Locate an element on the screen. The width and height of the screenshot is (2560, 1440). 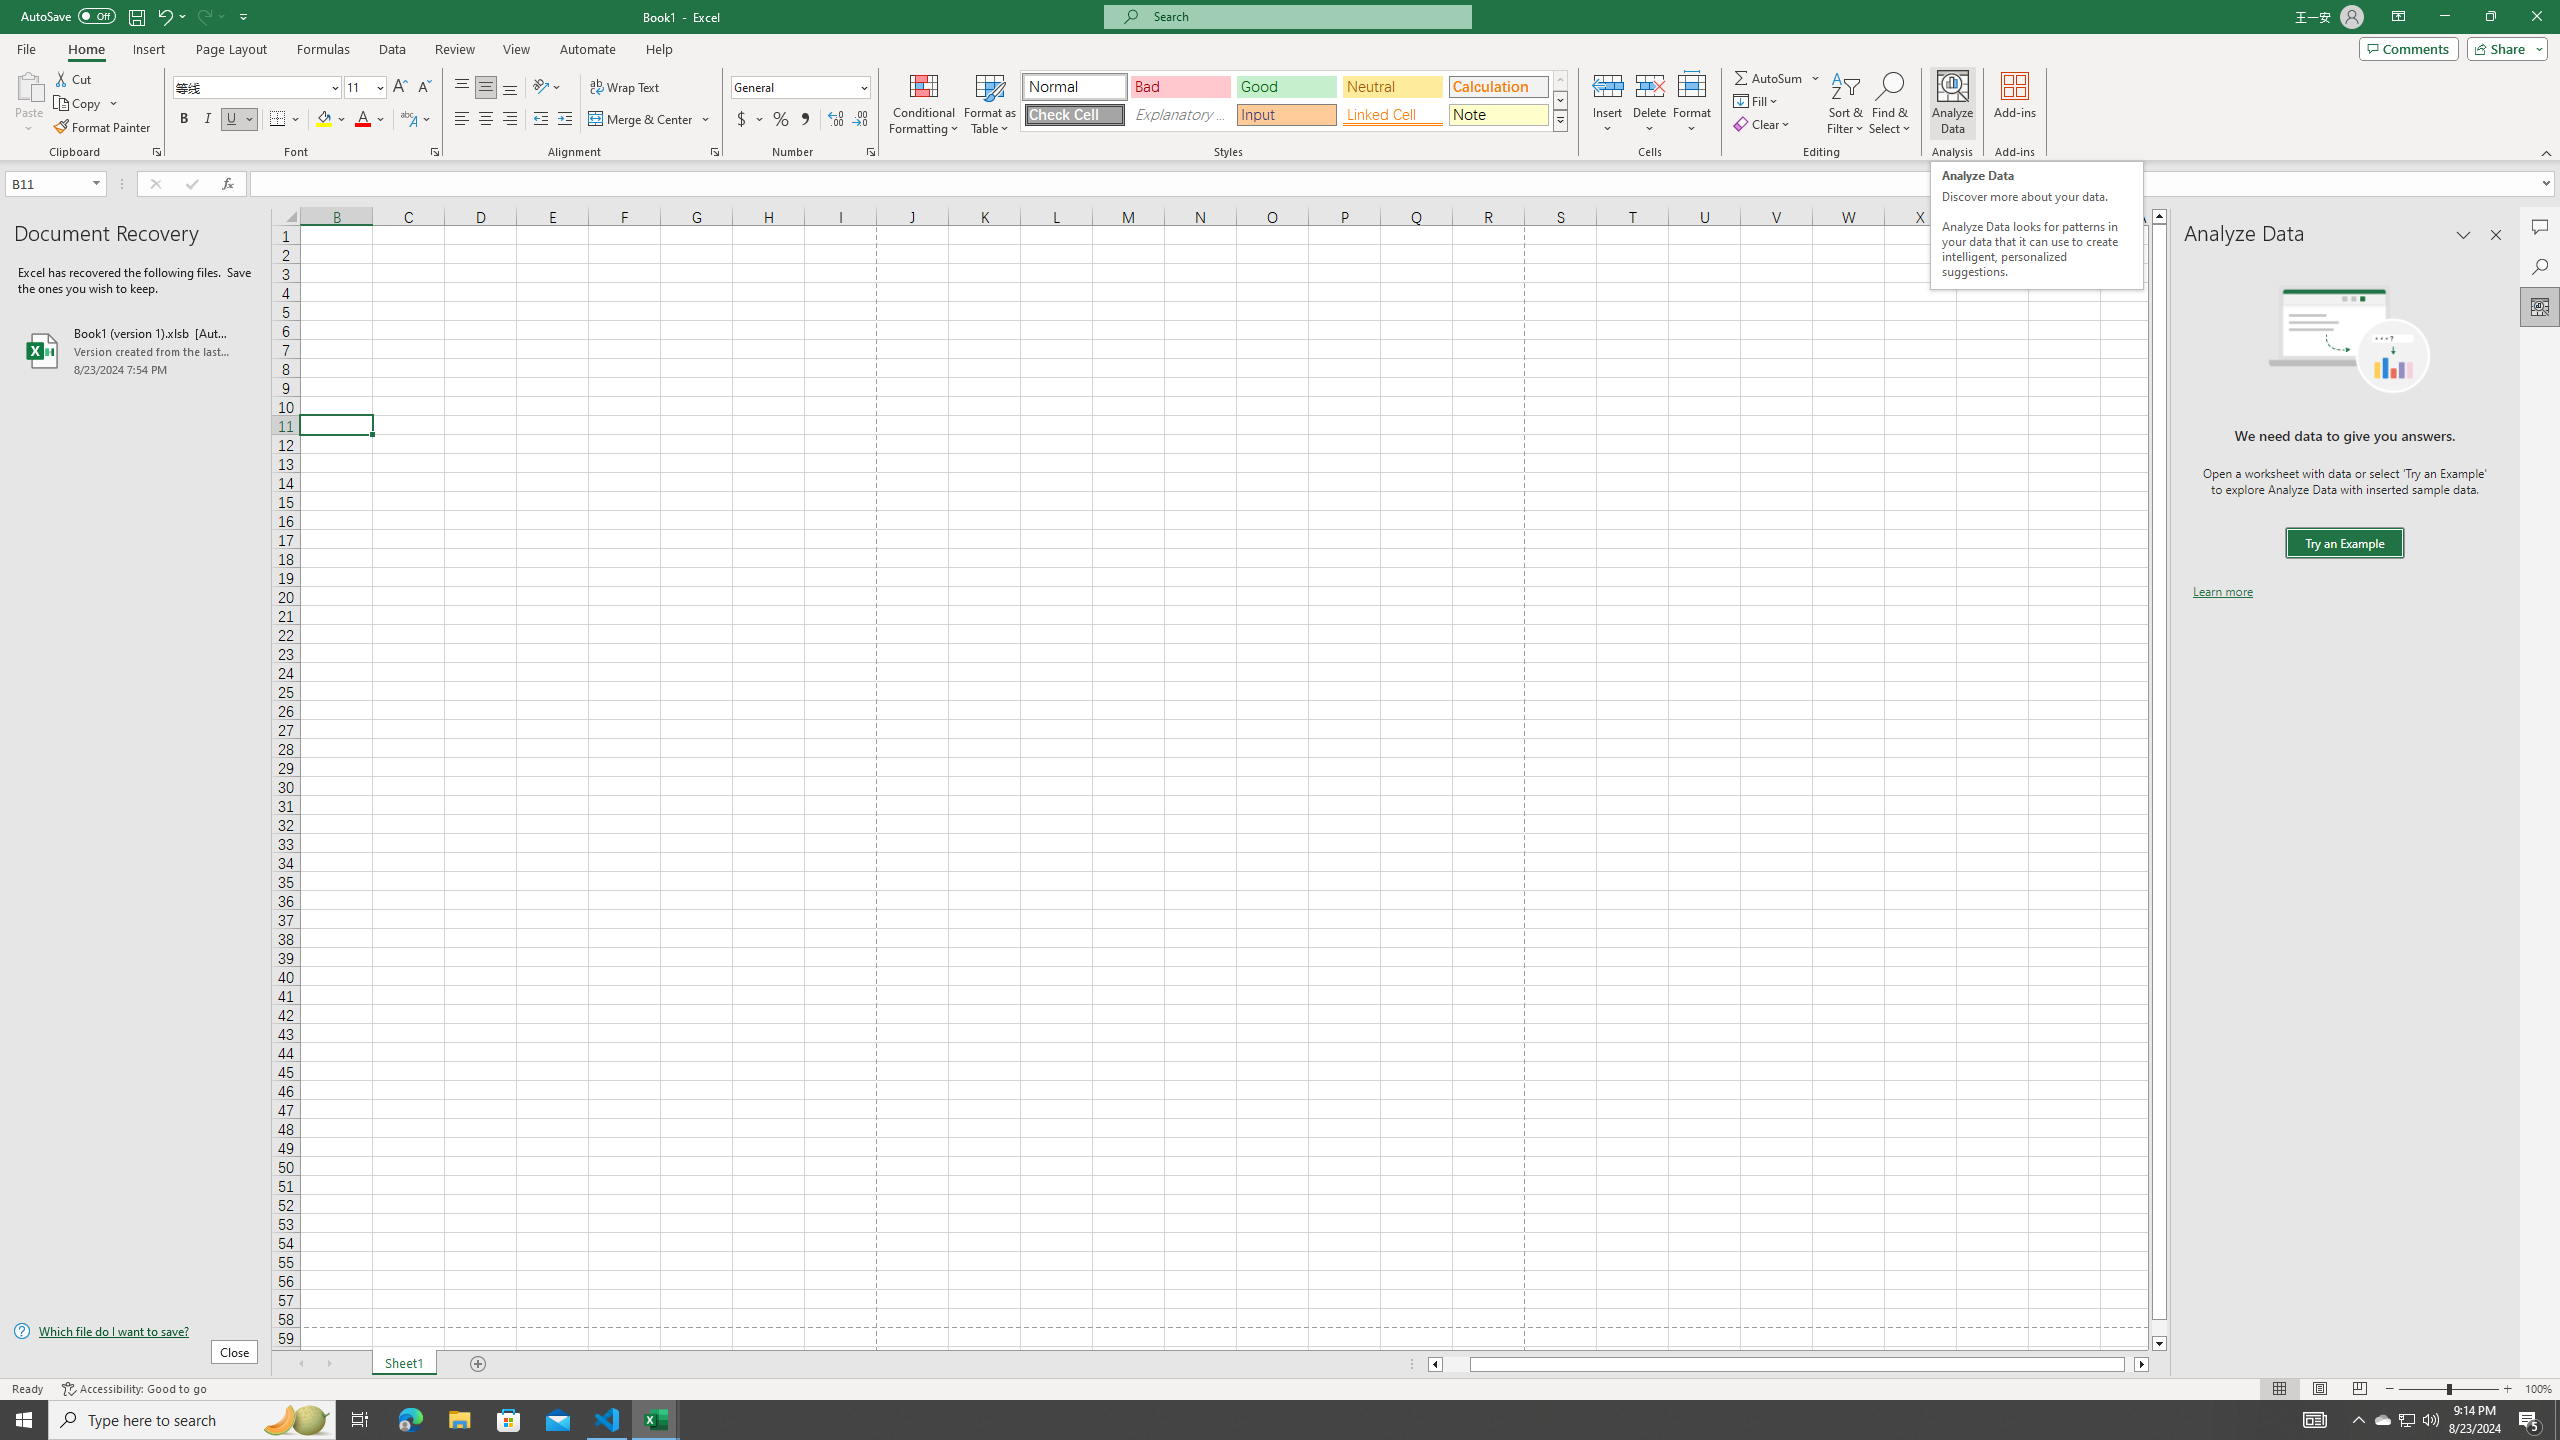
Font is located at coordinates (250, 86).